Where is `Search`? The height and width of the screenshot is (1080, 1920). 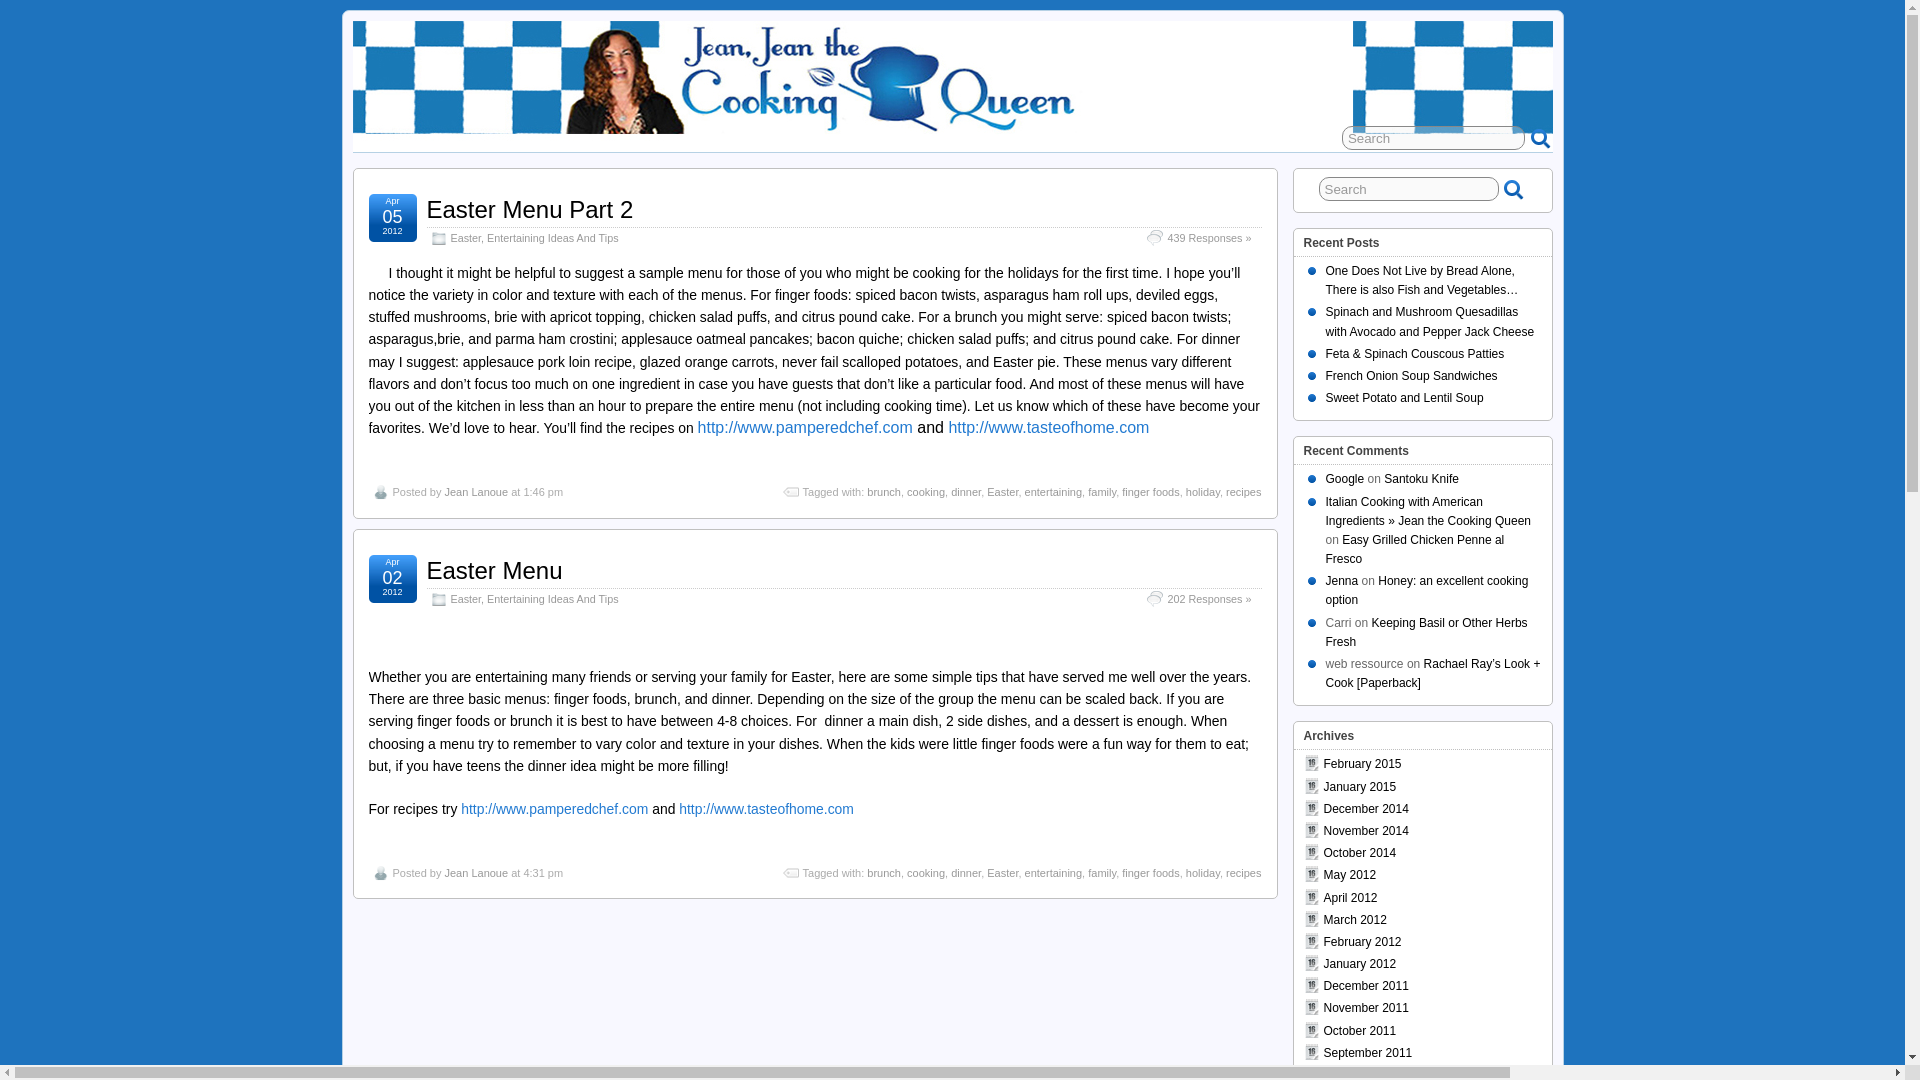
Search is located at coordinates (1433, 138).